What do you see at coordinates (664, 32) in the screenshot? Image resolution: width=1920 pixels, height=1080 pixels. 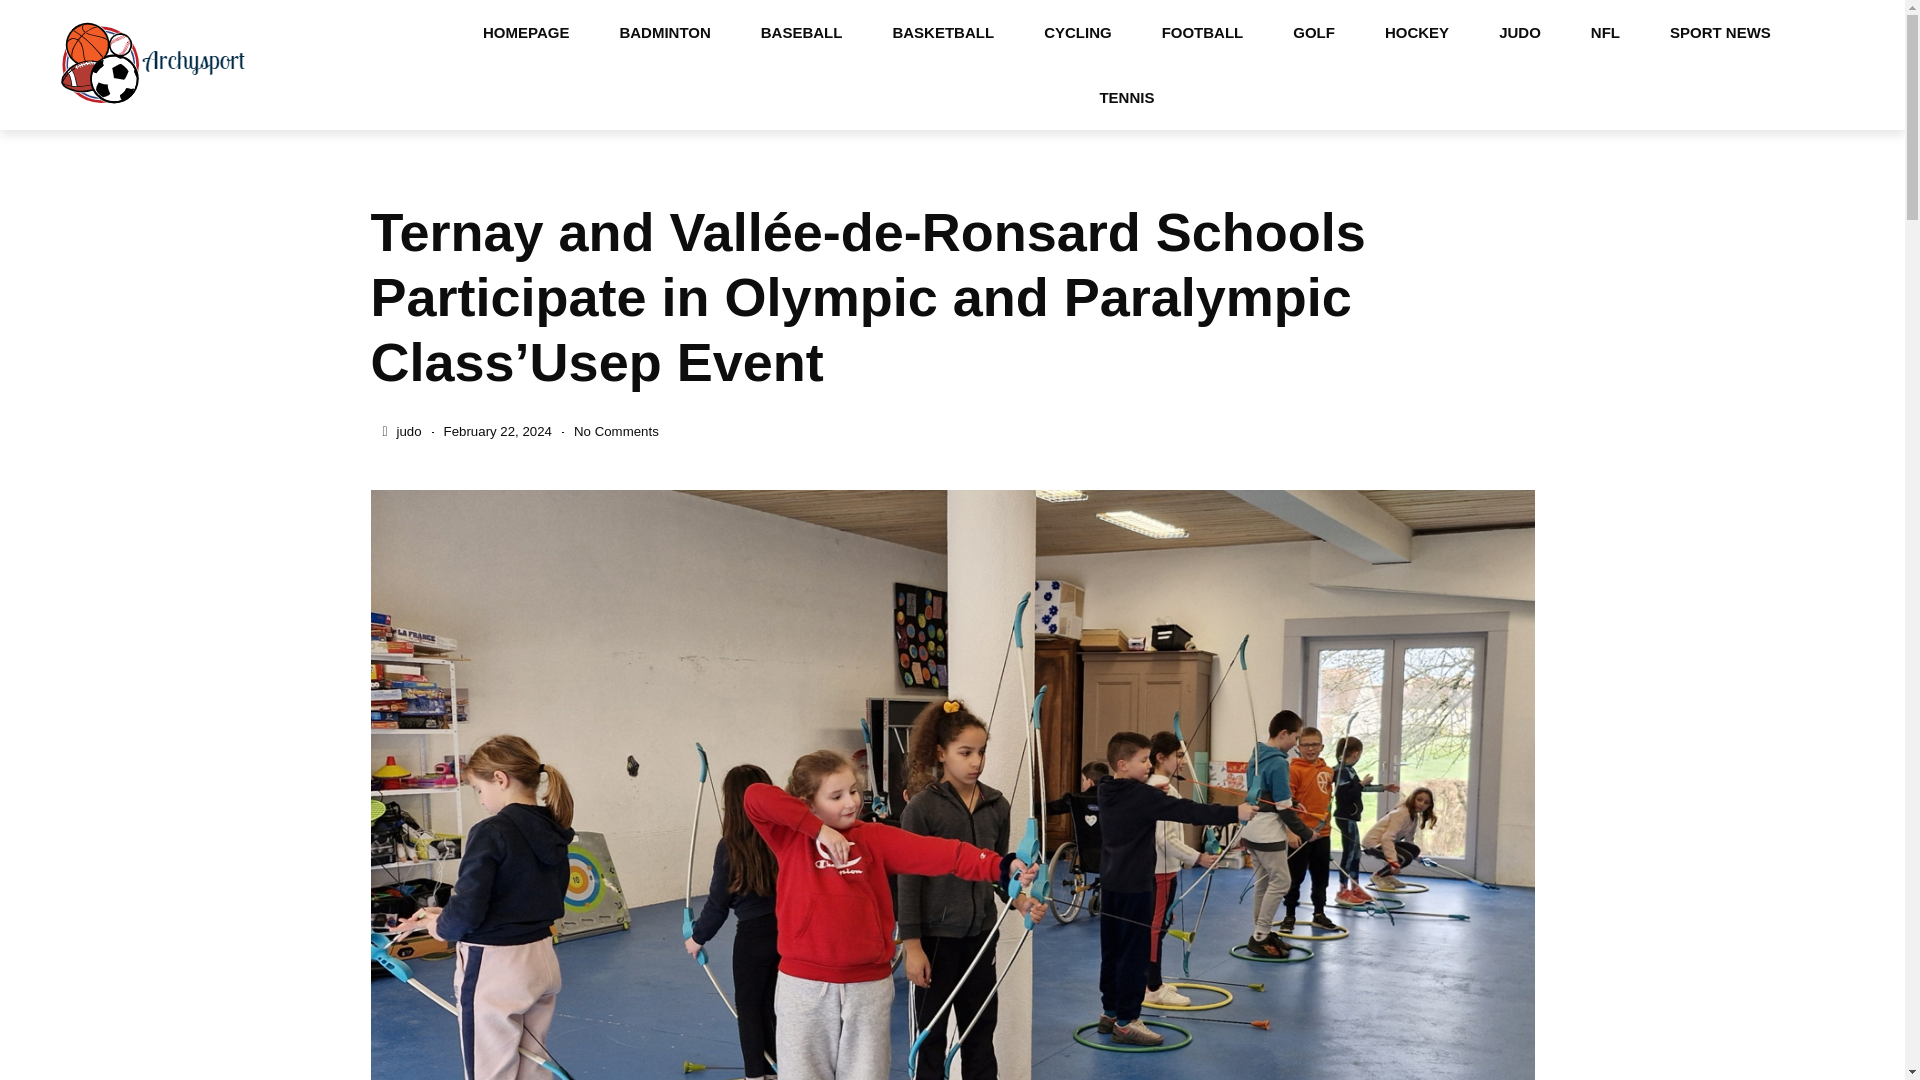 I see `BADMINTON` at bounding box center [664, 32].